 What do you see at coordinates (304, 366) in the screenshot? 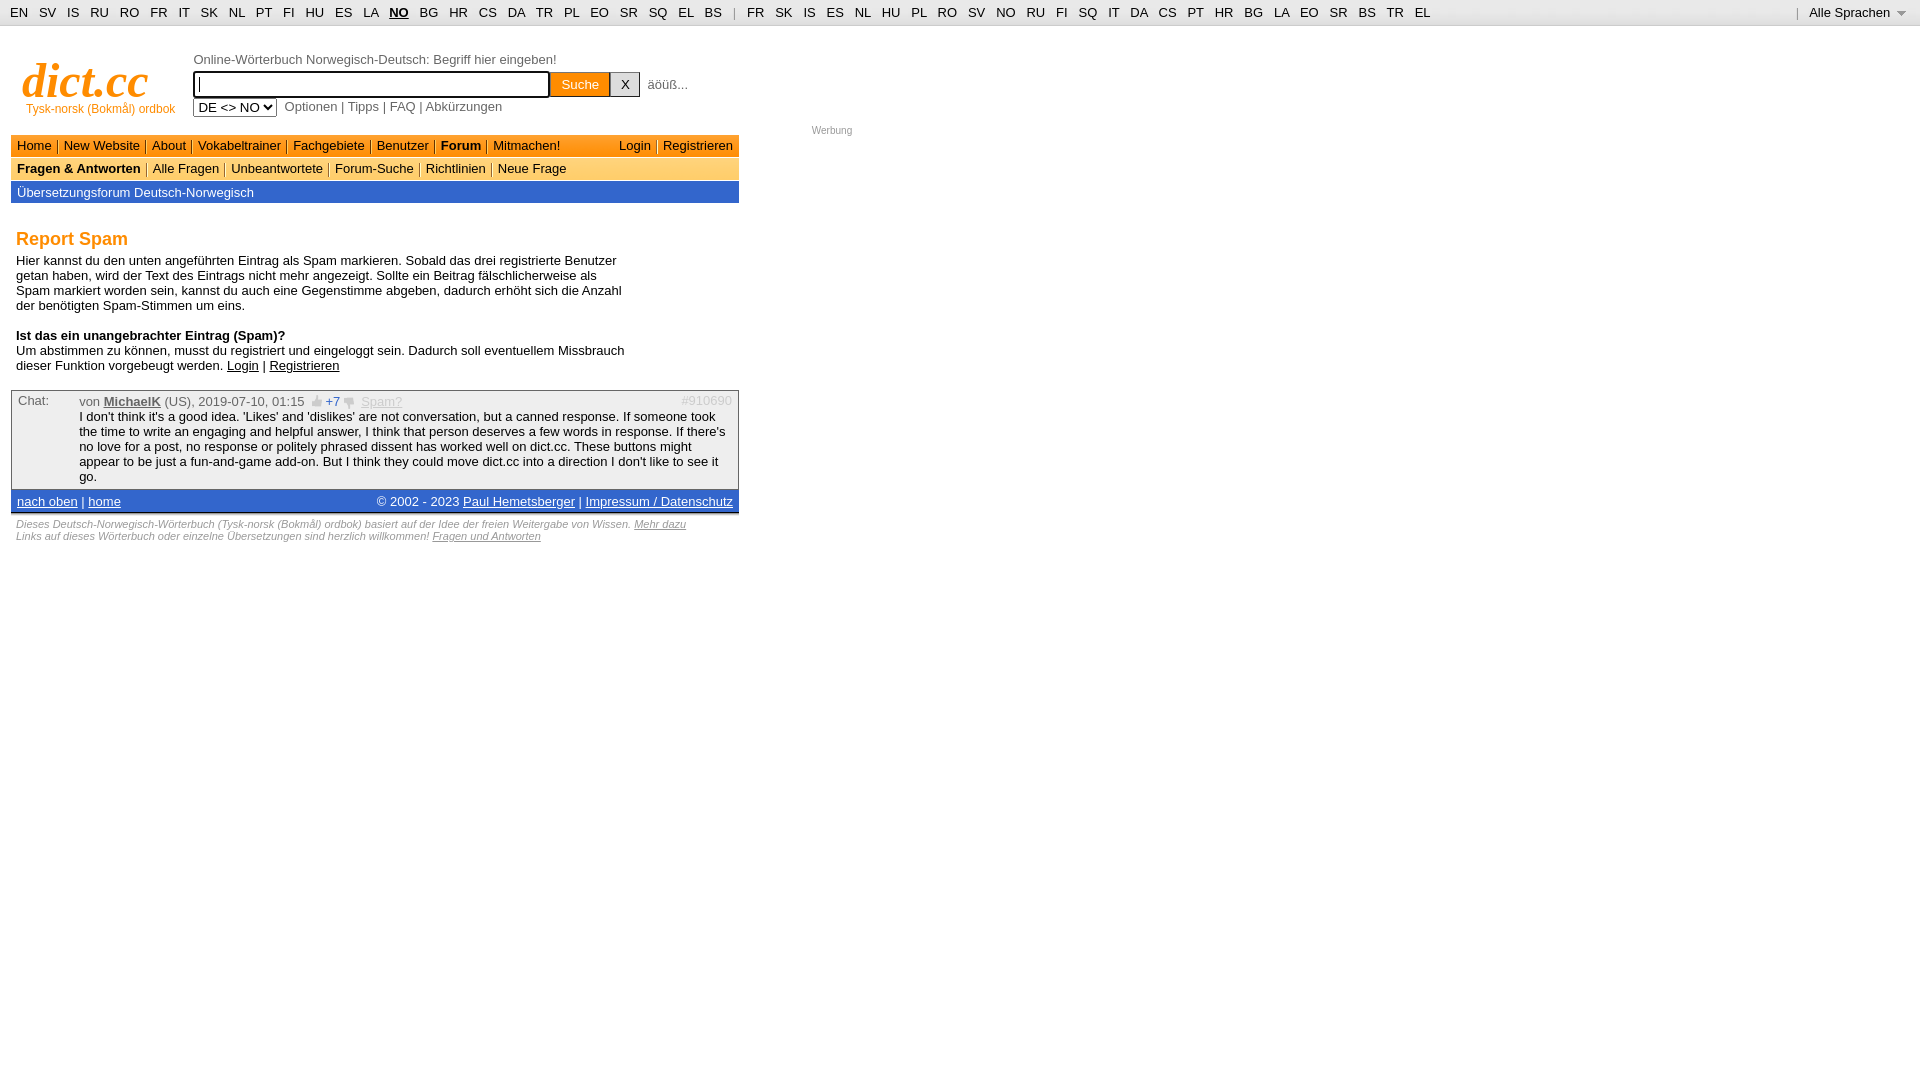
I see `Registrieren` at bounding box center [304, 366].